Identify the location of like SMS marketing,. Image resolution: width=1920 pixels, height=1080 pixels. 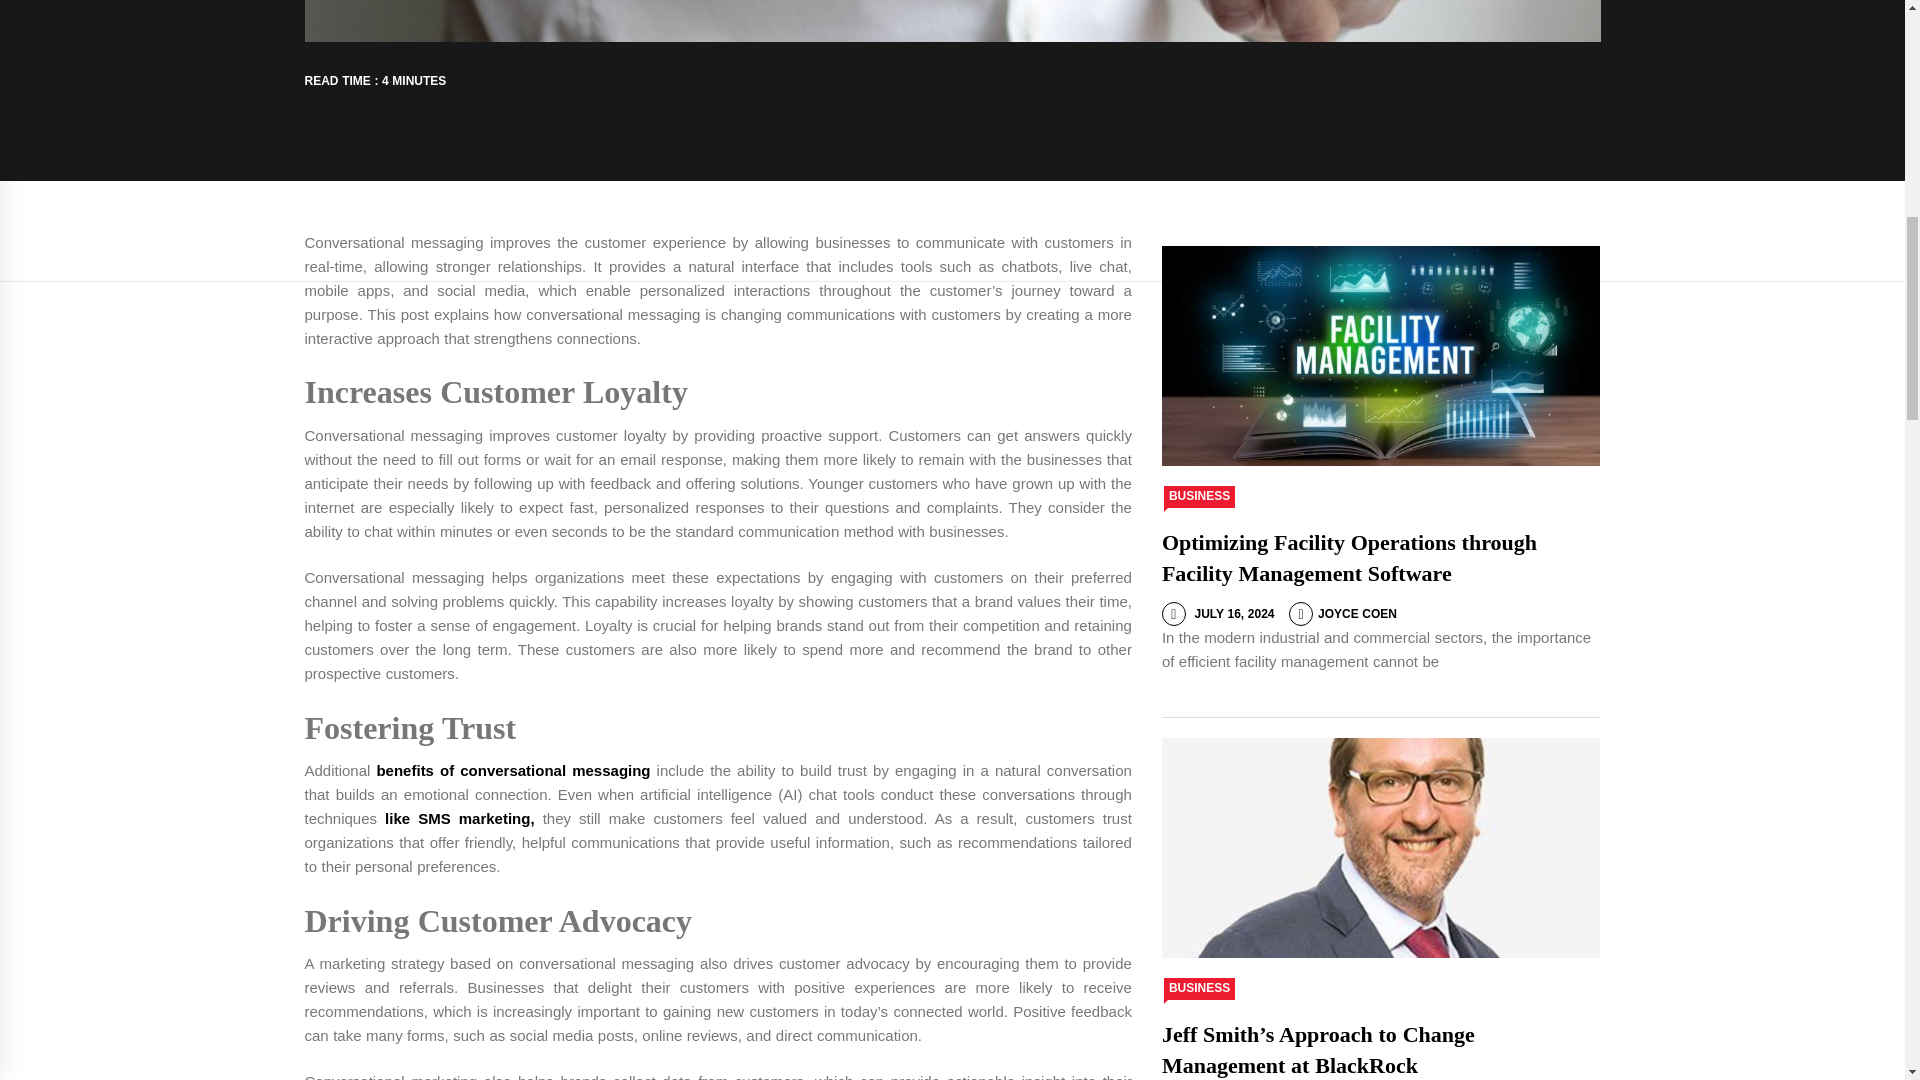
(459, 818).